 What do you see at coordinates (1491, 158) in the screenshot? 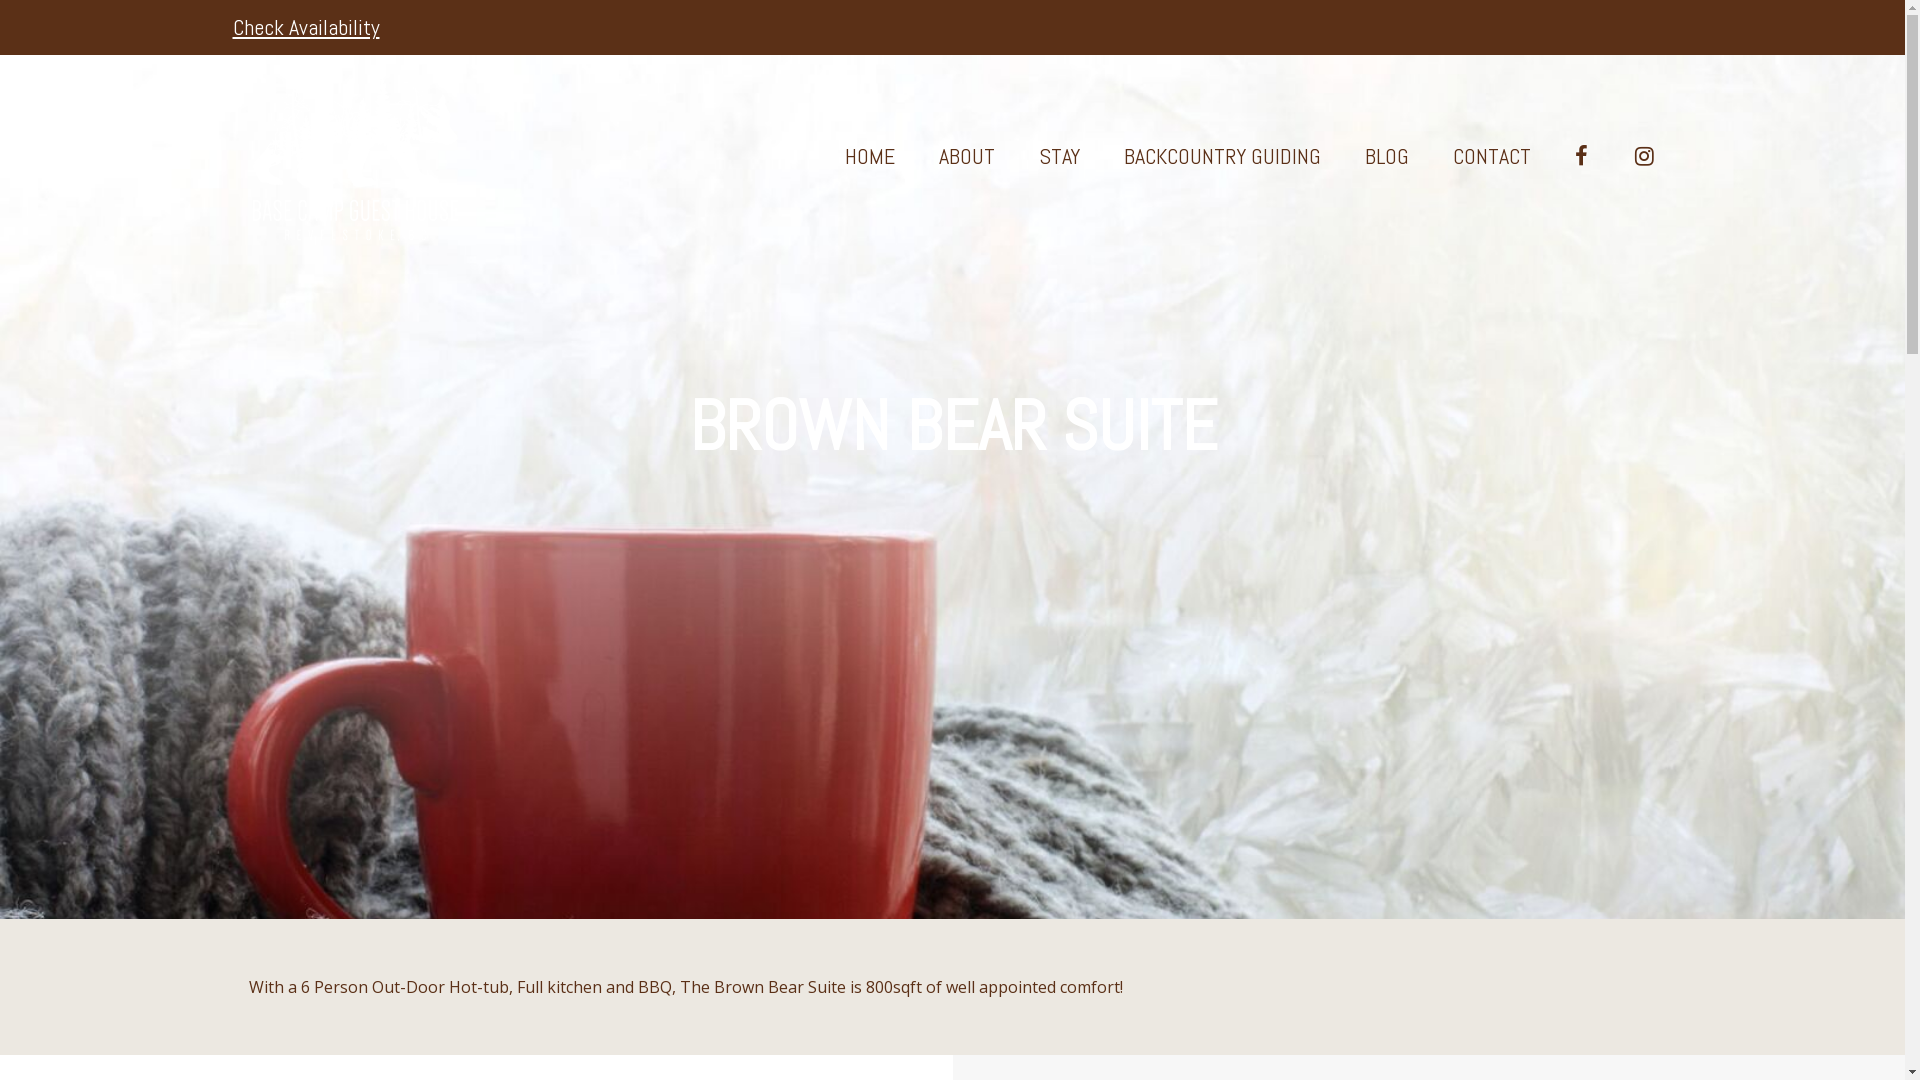
I see `CONTACT` at bounding box center [1491, 158].